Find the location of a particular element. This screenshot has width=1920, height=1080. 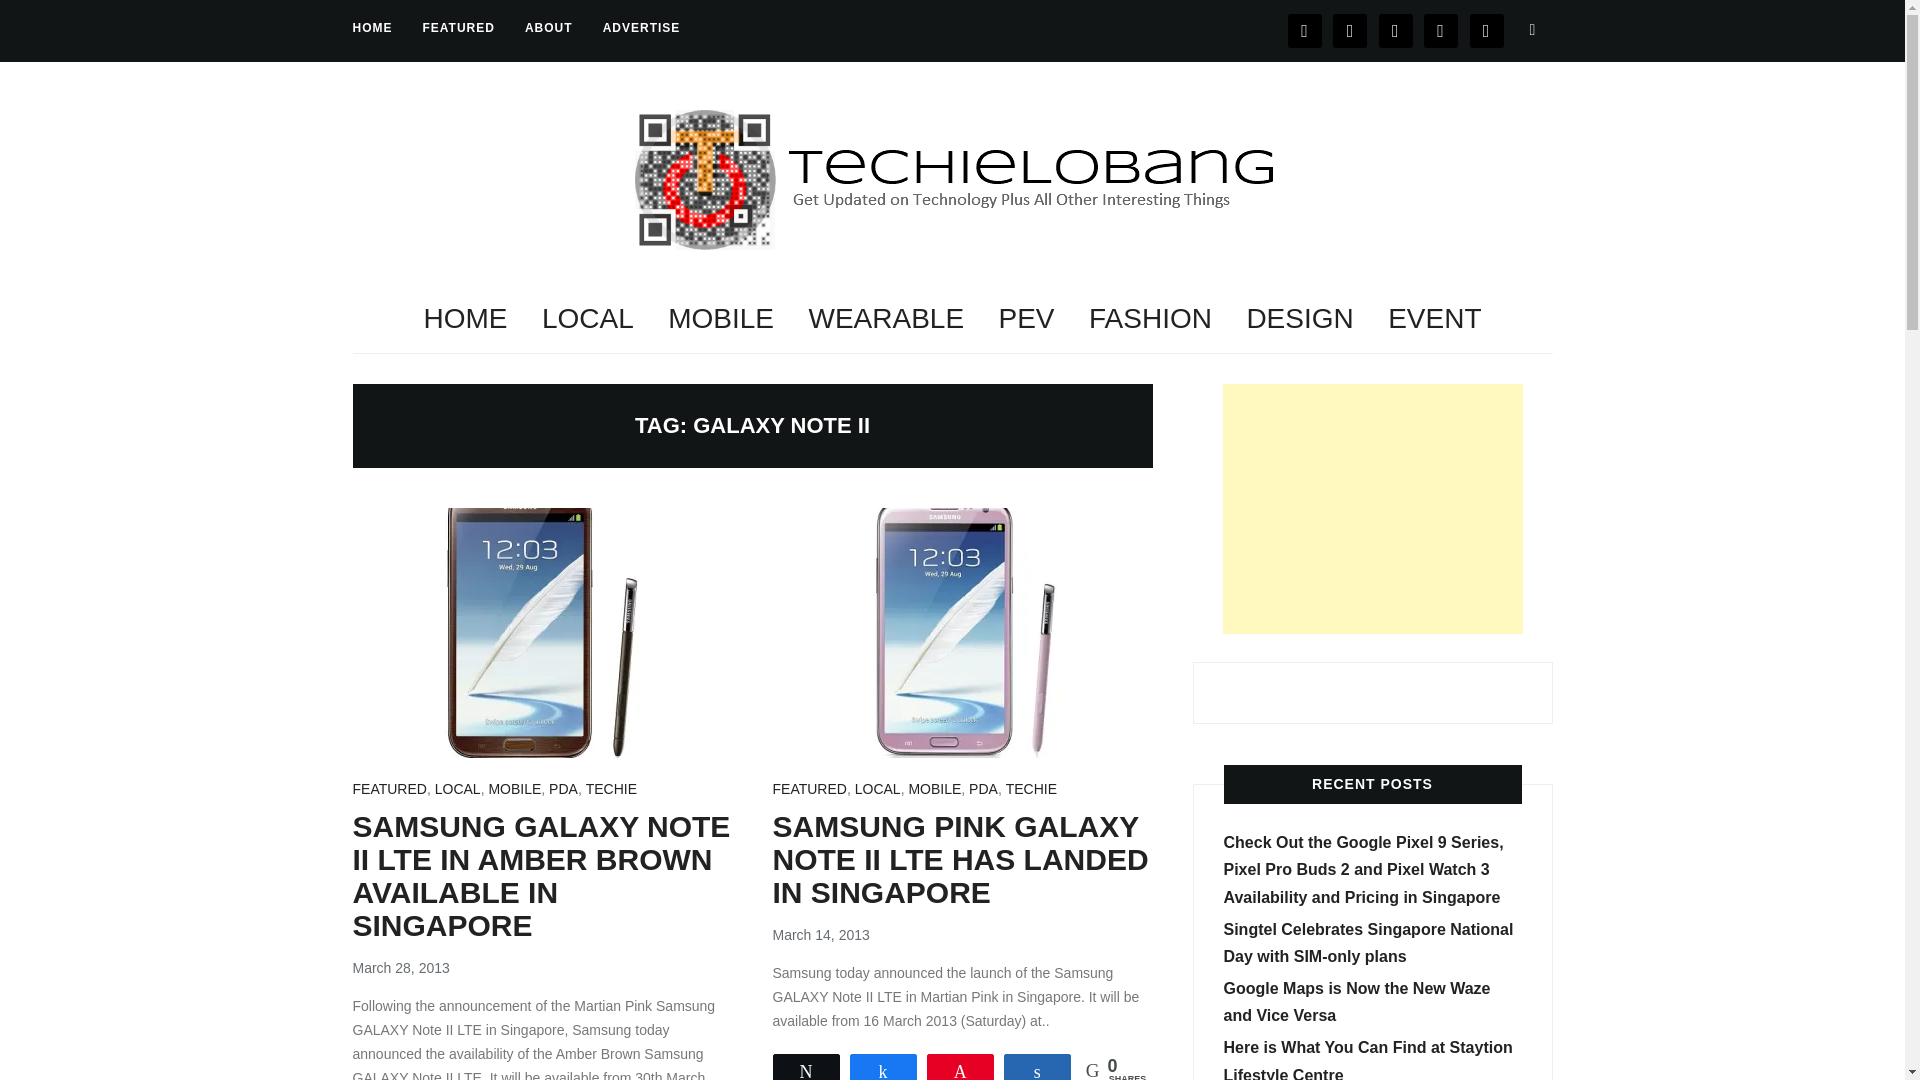

MOBILE is located at coordinates (720, 318).